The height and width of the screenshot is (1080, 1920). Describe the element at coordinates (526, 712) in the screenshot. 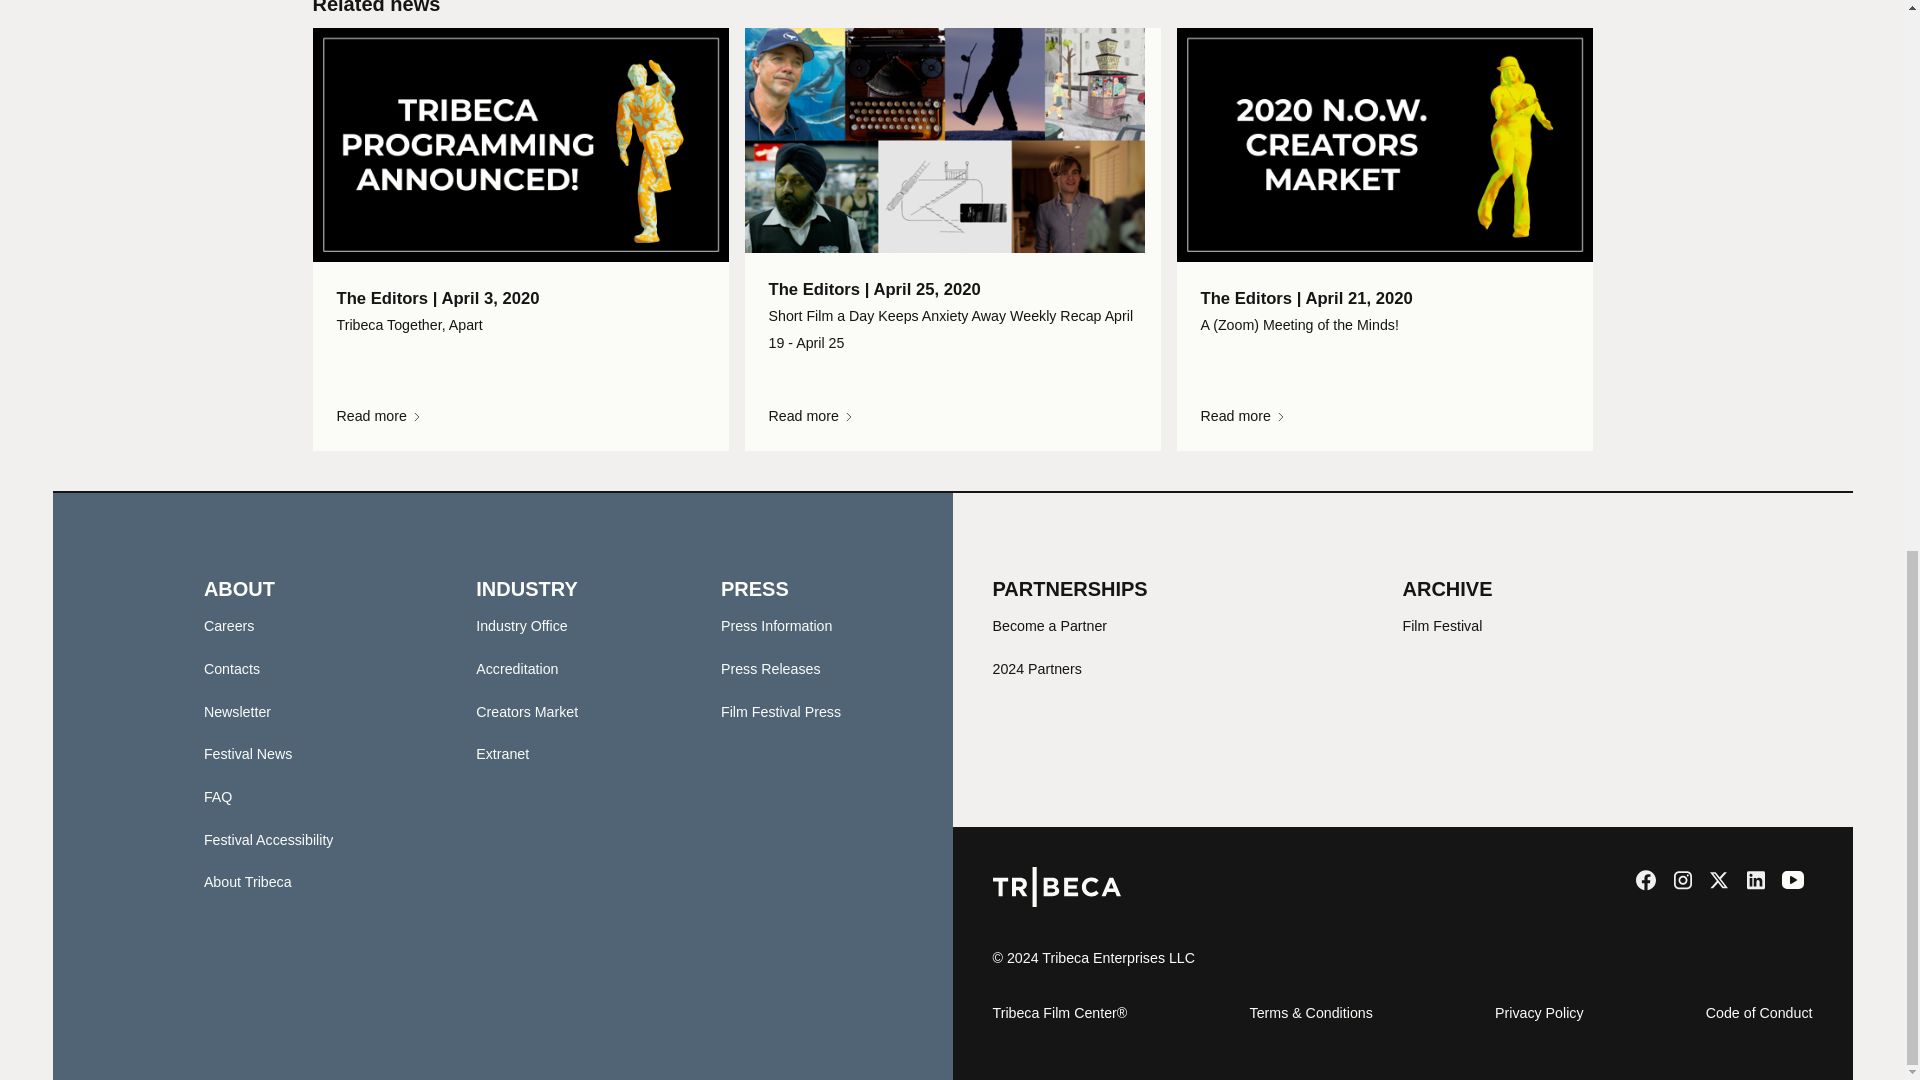

I see `Creators Market` at that location.